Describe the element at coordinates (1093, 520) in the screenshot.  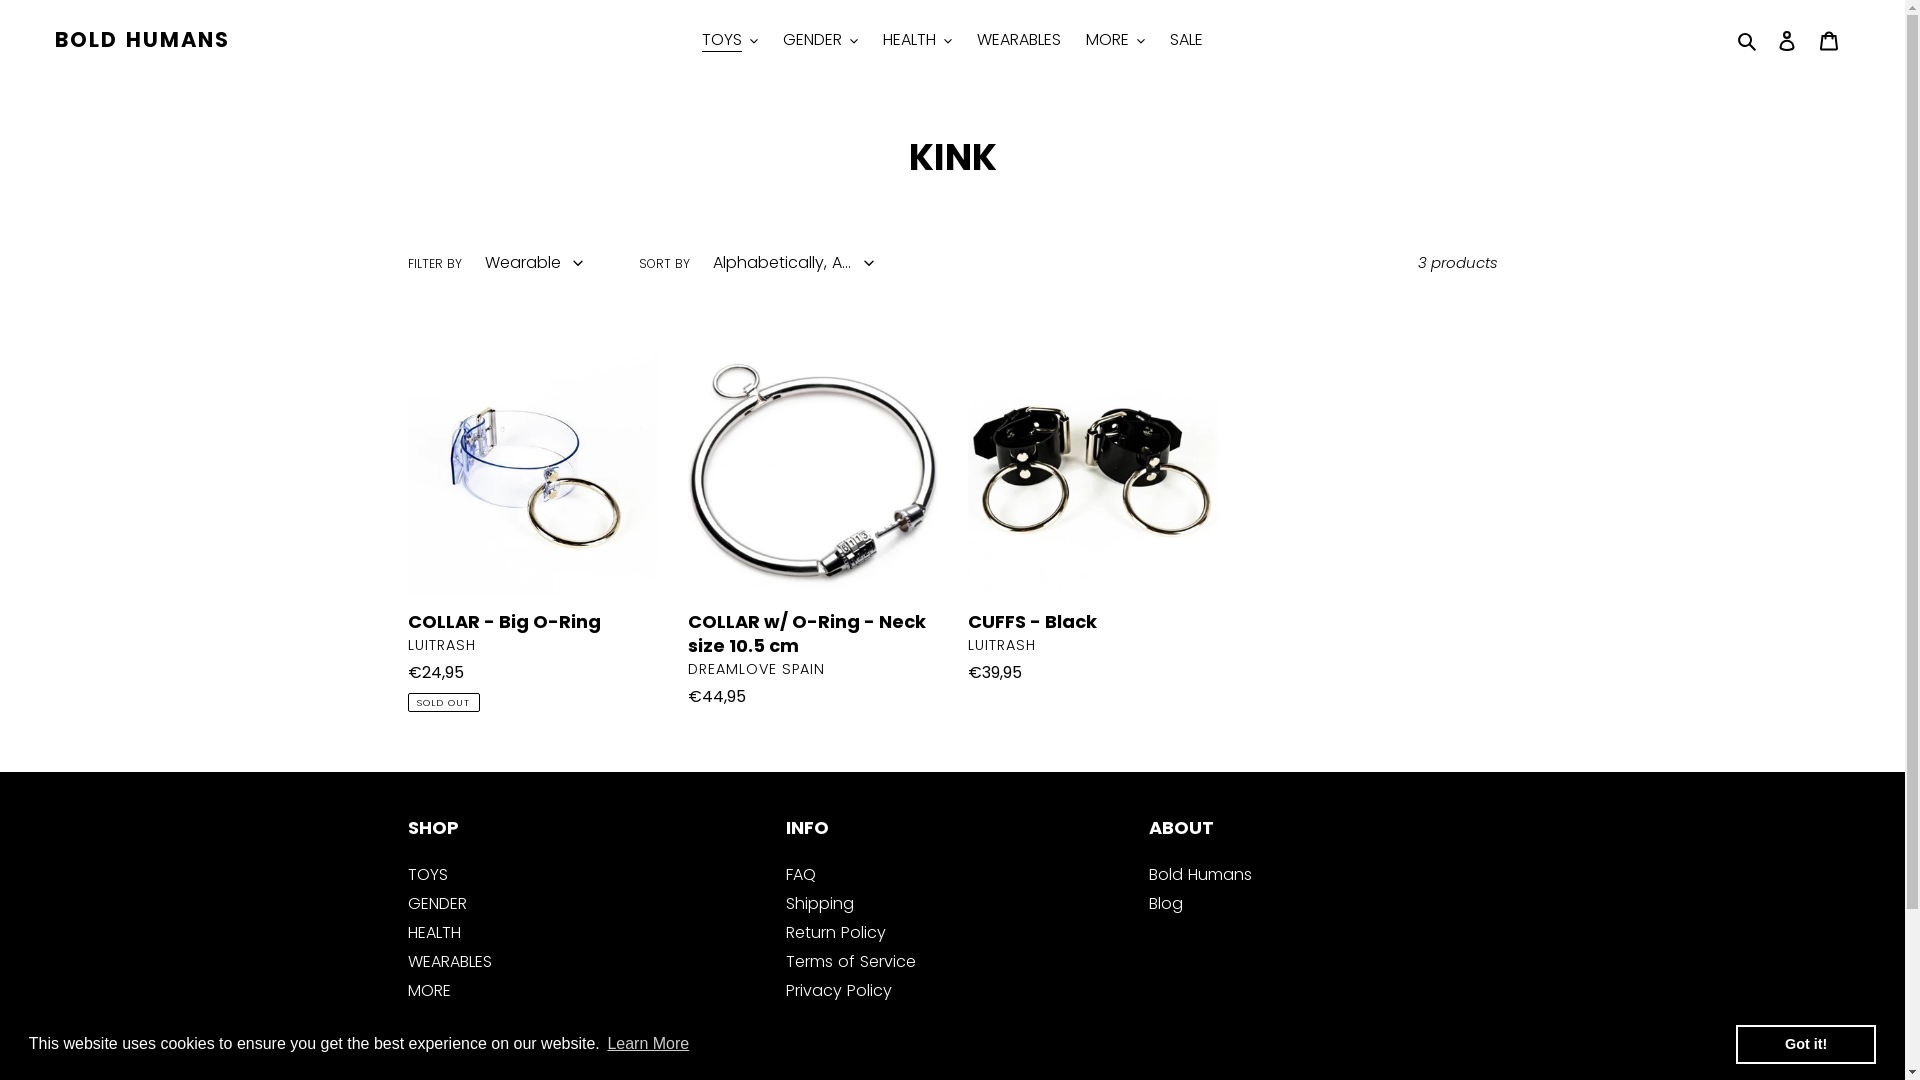
I see `CUFFS - Black` at that location.